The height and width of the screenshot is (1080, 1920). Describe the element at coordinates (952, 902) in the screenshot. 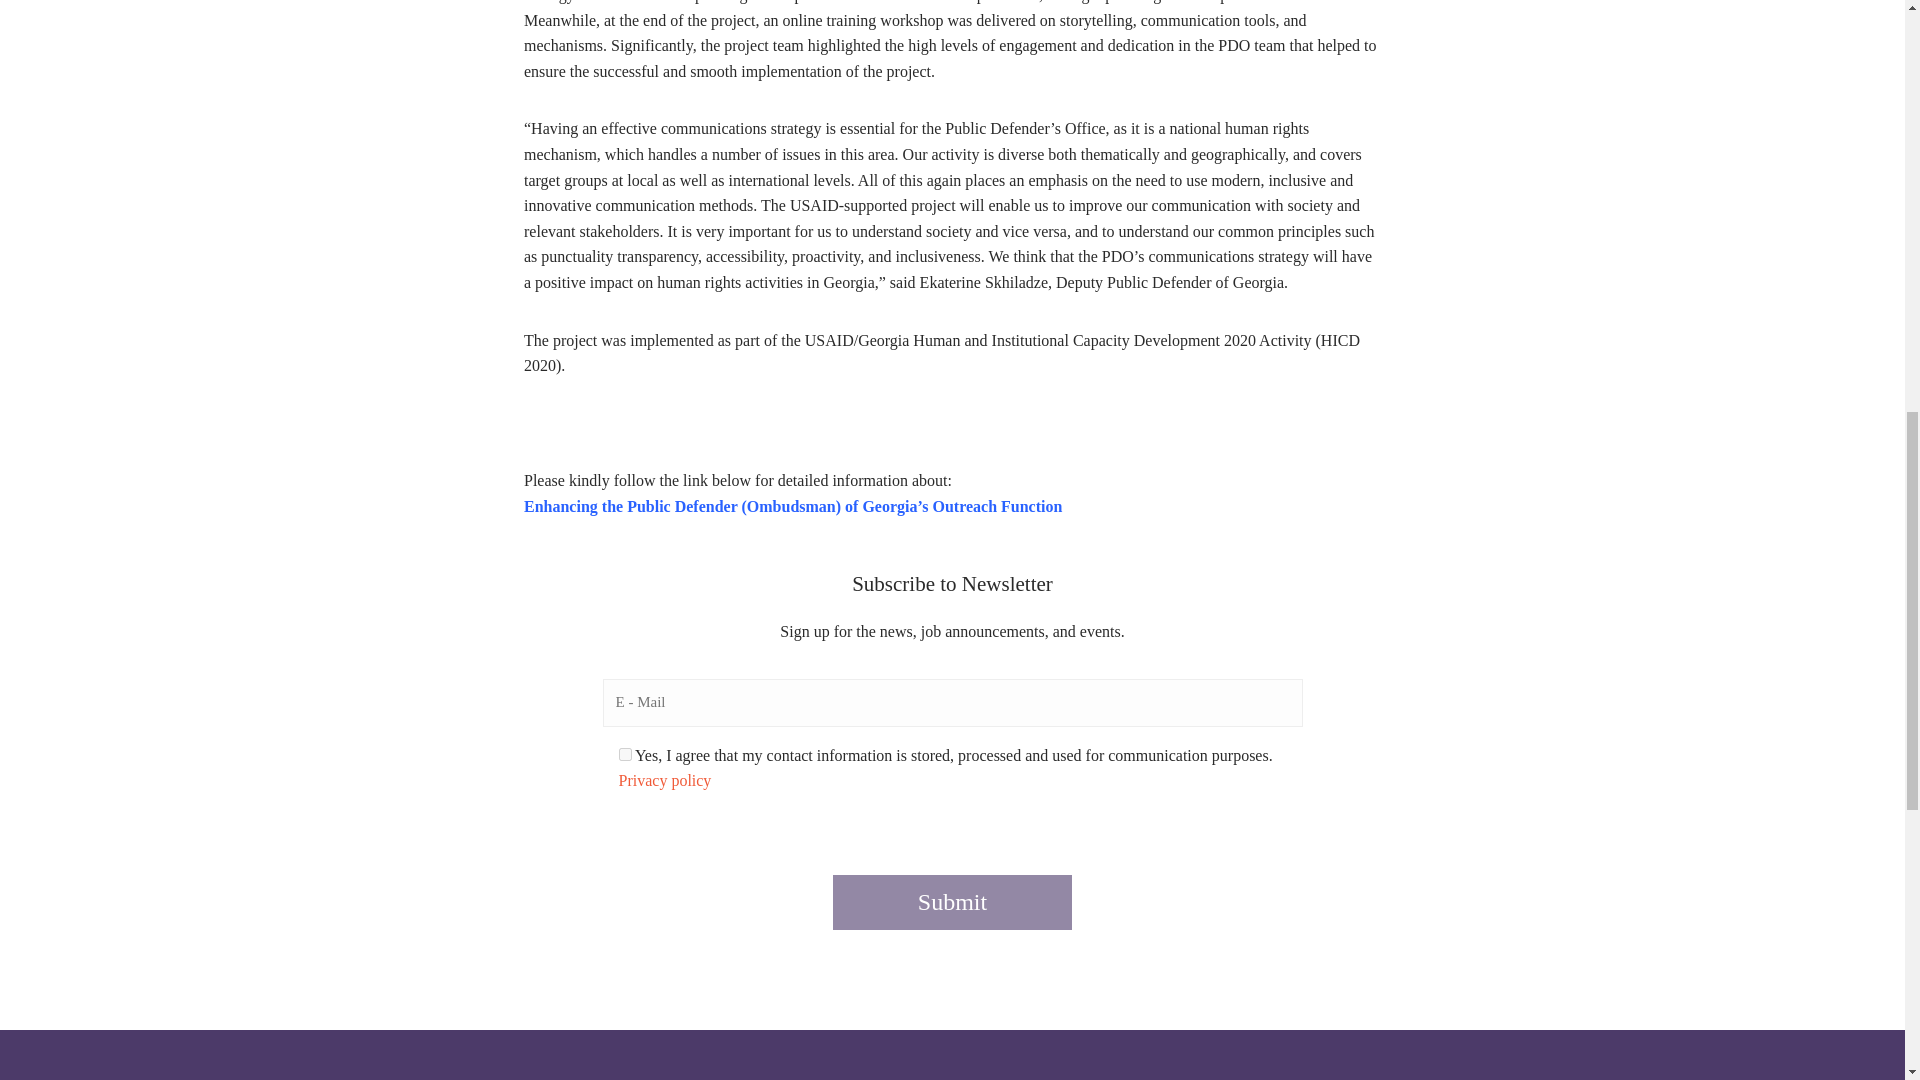

I see `Submit` at that location.